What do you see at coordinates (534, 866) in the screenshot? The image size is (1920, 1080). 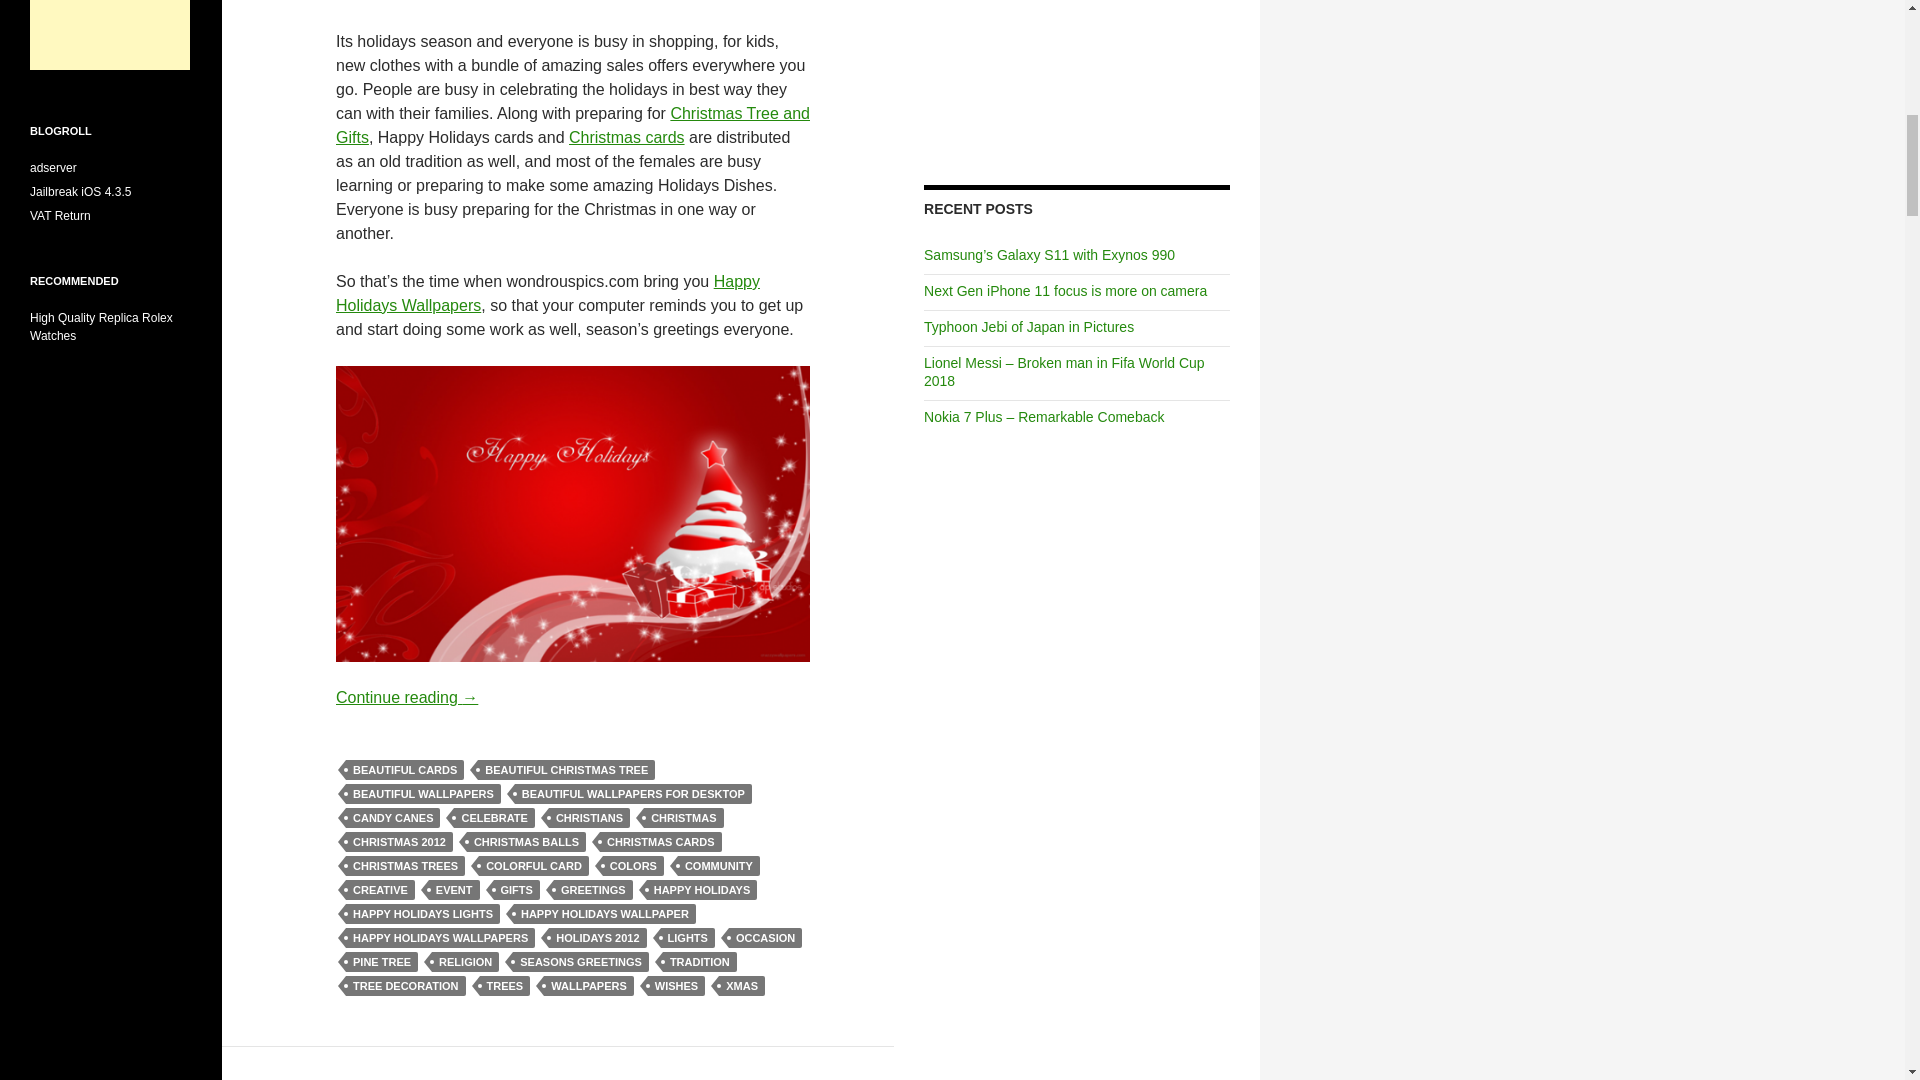 I see `COLORFUL CARD` at bounding box center [534, 866].